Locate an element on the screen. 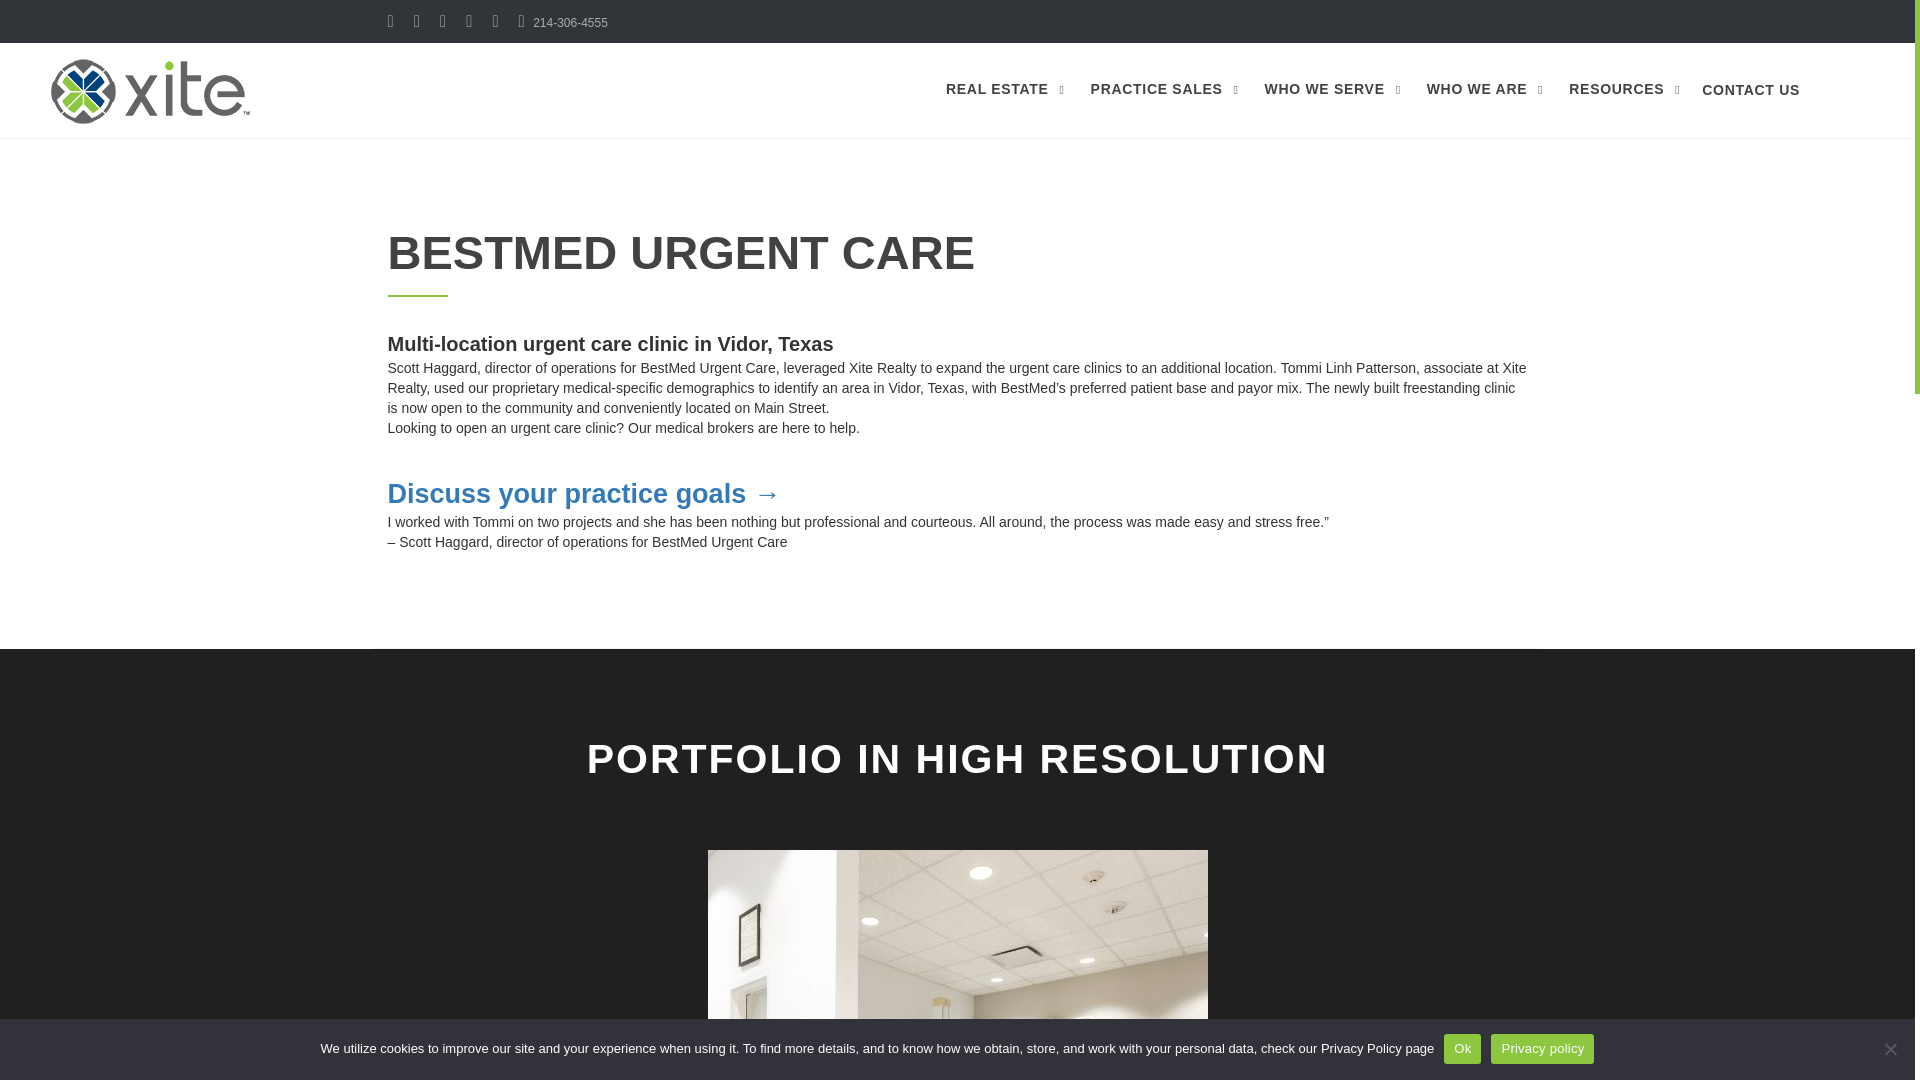  WHO WE SERVE is located at coordinates (1330, 88).